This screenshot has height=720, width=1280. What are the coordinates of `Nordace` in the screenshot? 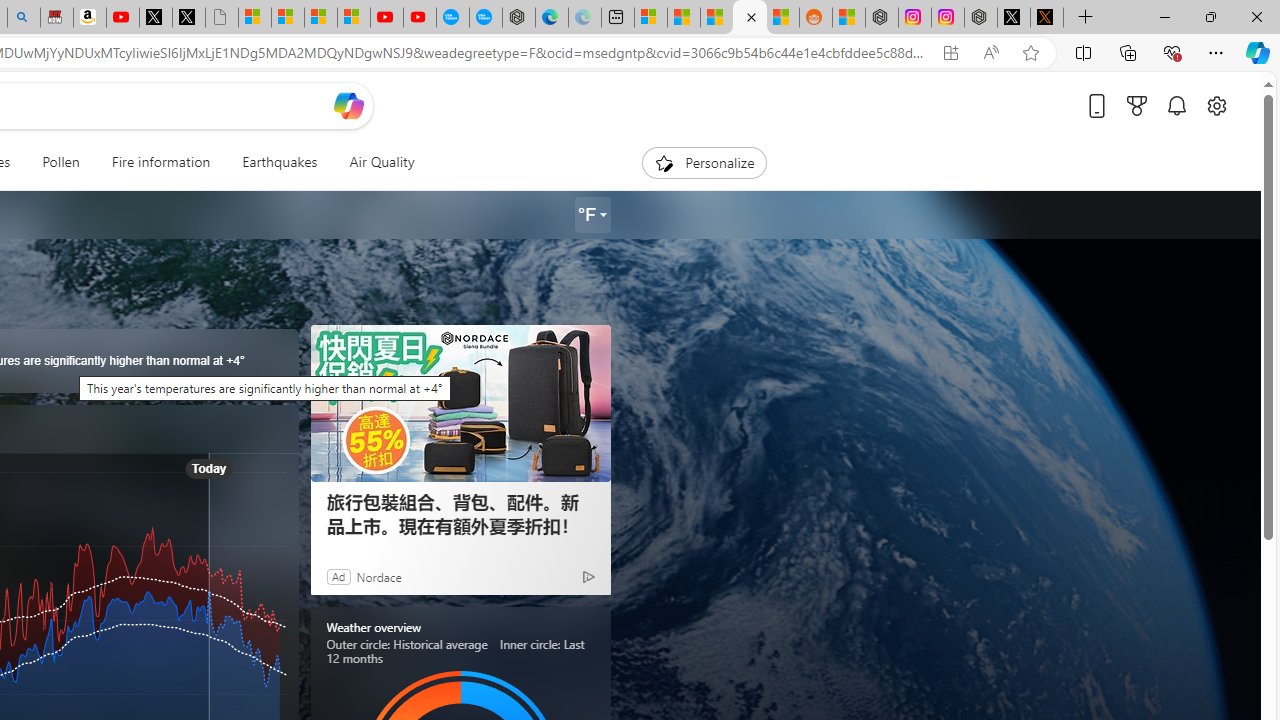 It's located at (378, 576).